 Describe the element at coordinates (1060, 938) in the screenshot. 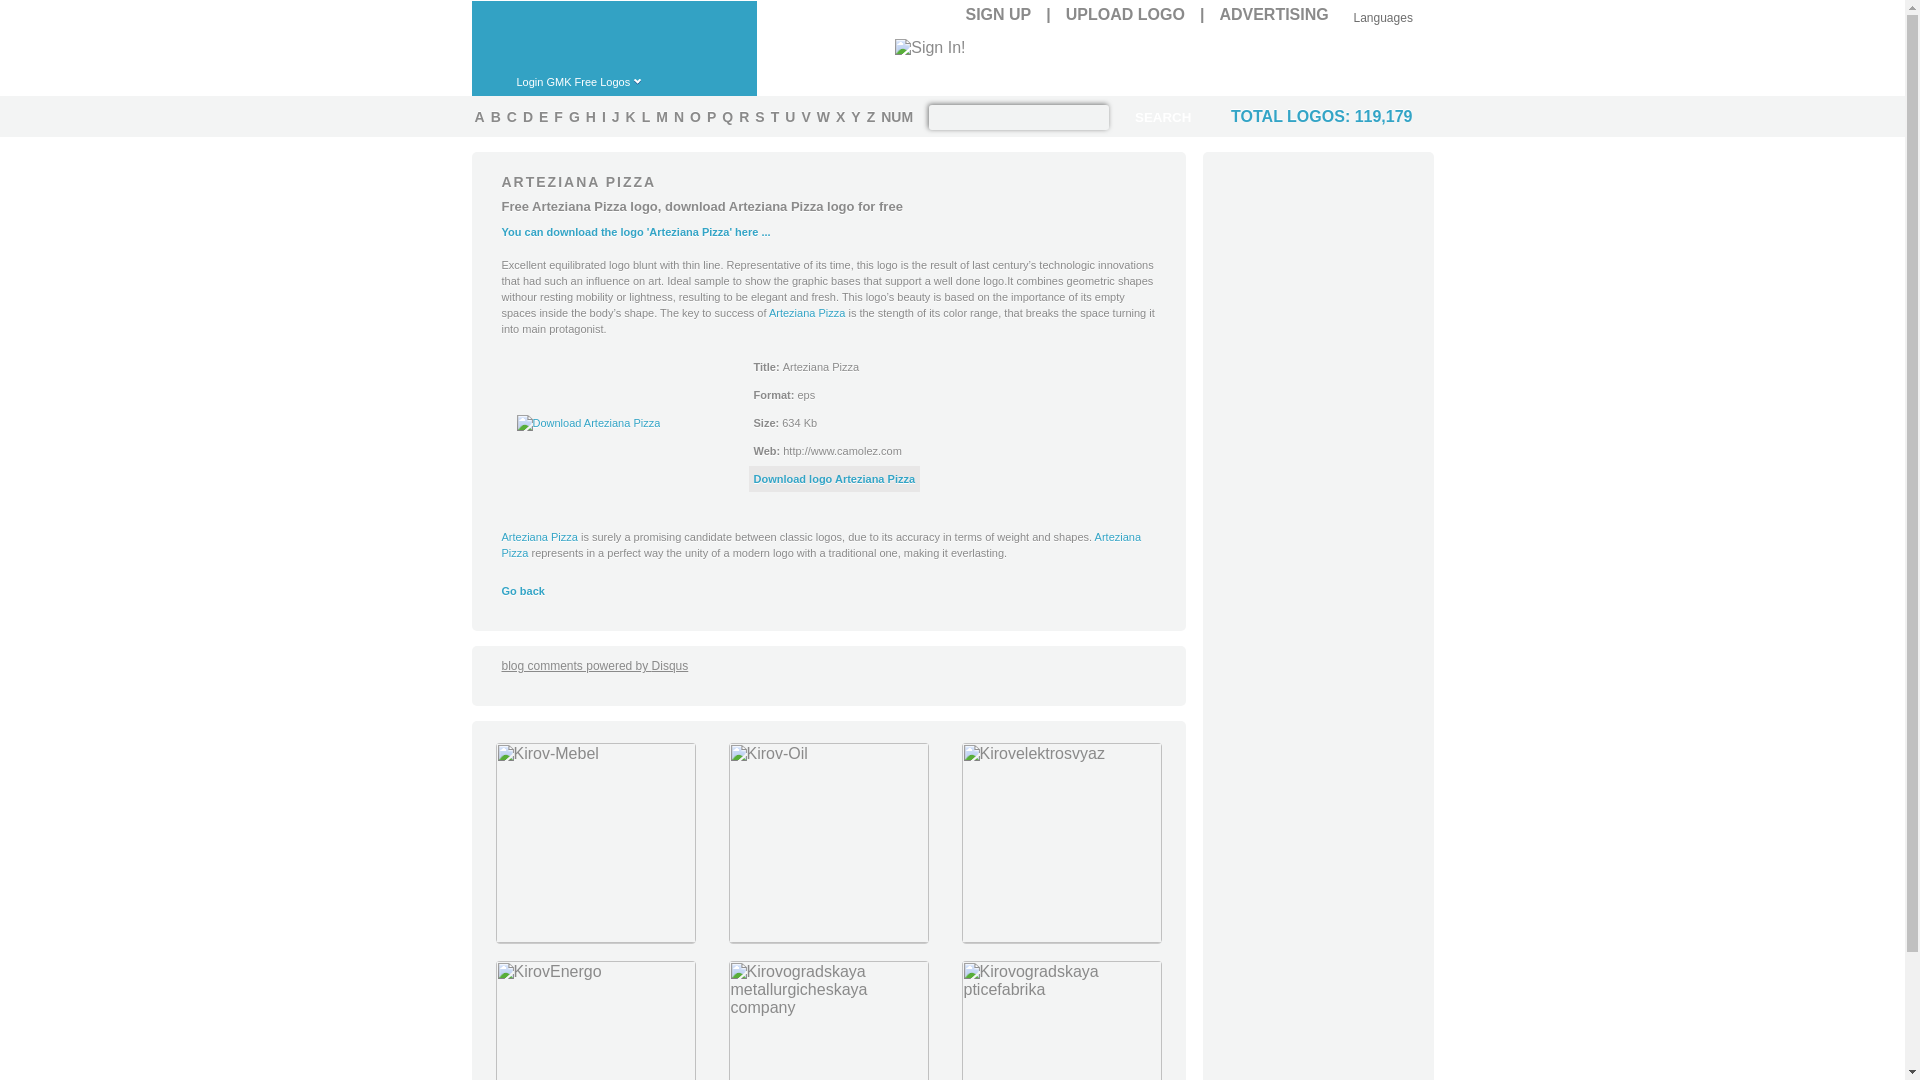

I see `Download Logo Kirovelektrosvyaz` at that location.